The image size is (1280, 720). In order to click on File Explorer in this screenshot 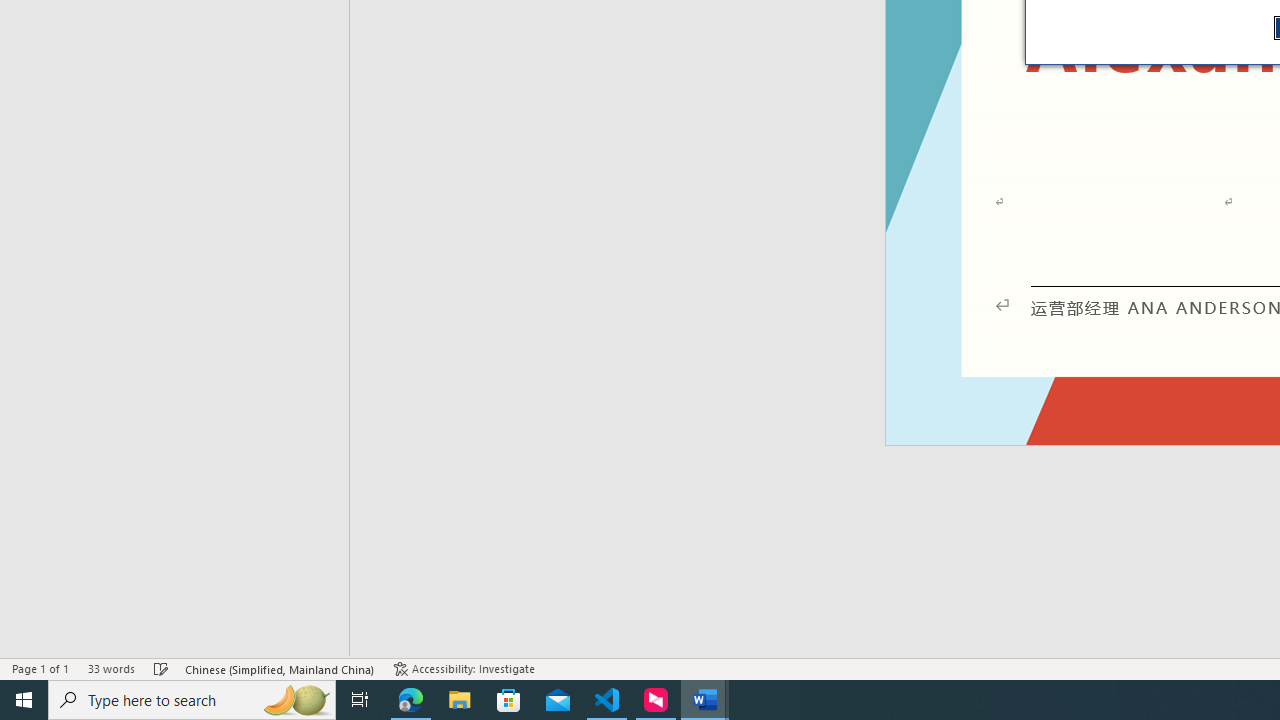, I will do `click(460, 700)`.